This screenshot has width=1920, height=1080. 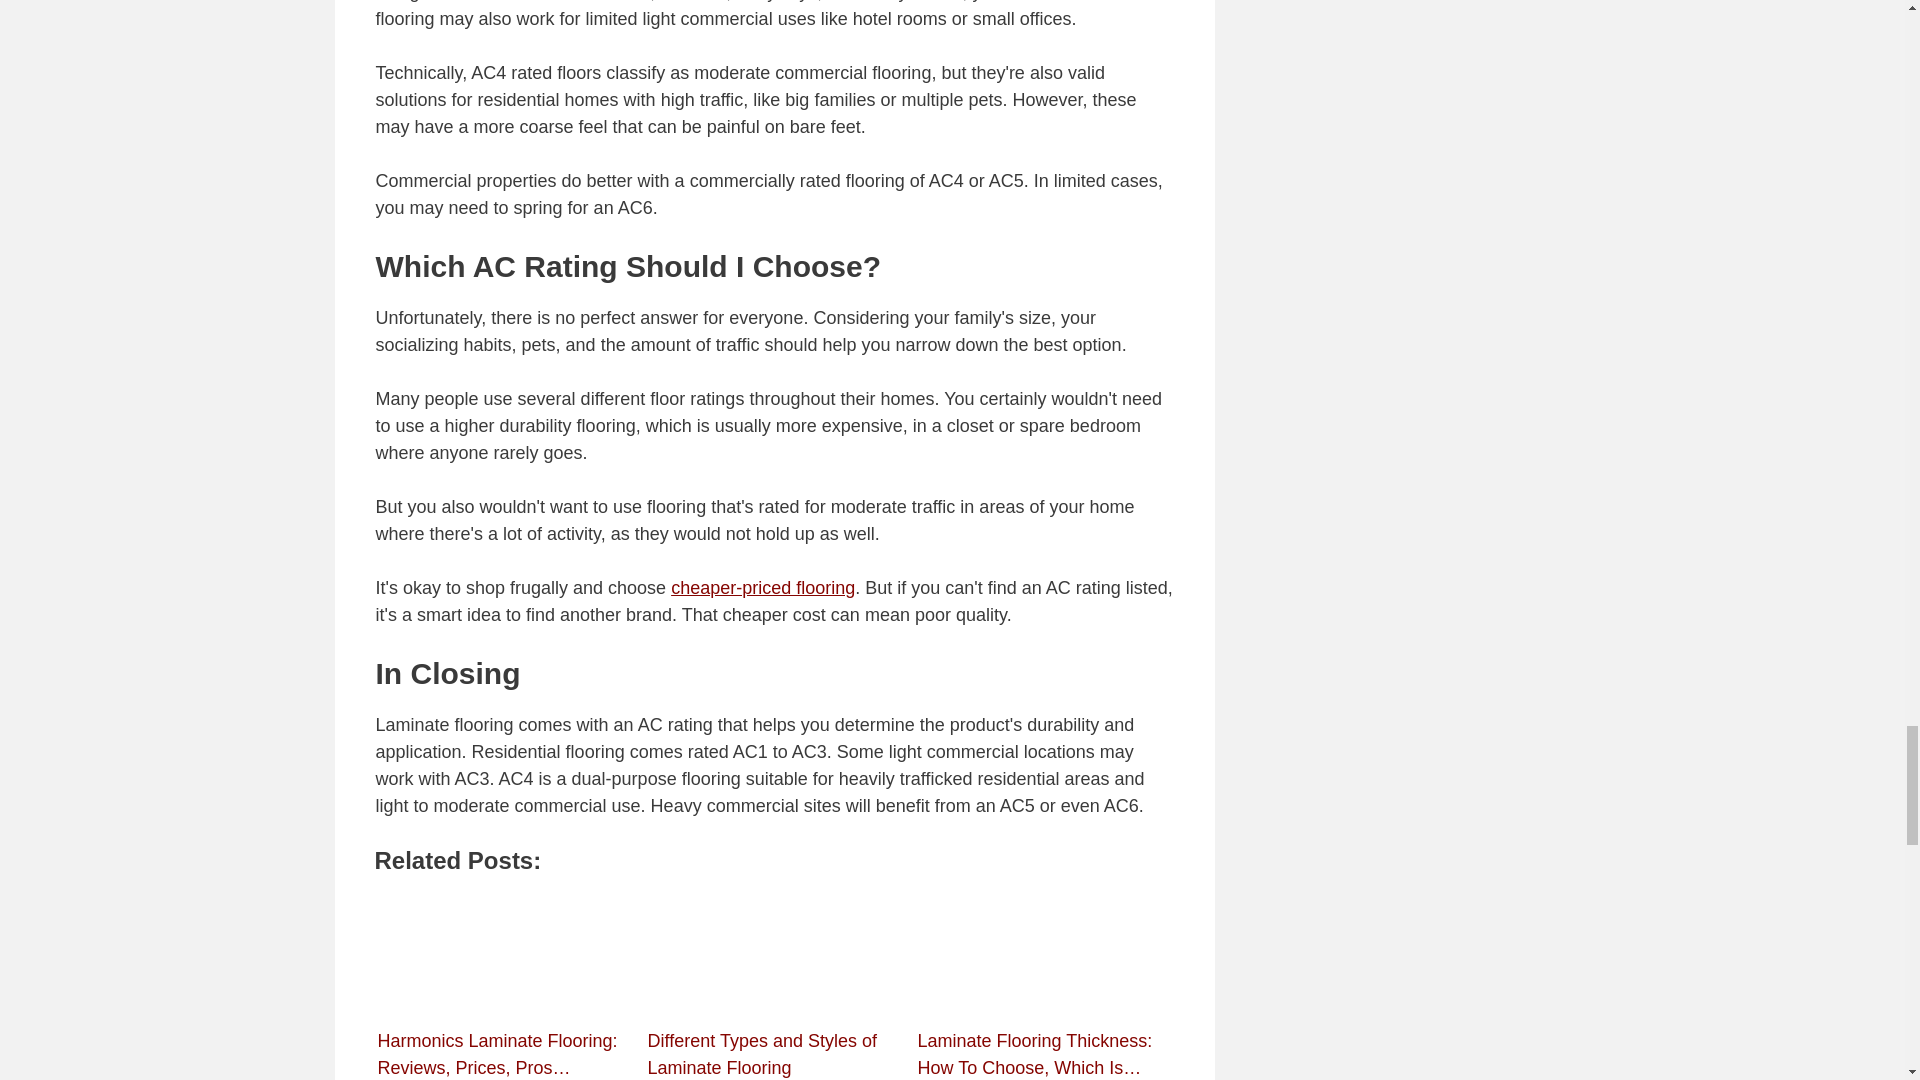 What do you see at coordinates (775, 940) in the screenshot?
I see `Different Types and Styles of Laminate Flooring` at bounding box center [775, 940].